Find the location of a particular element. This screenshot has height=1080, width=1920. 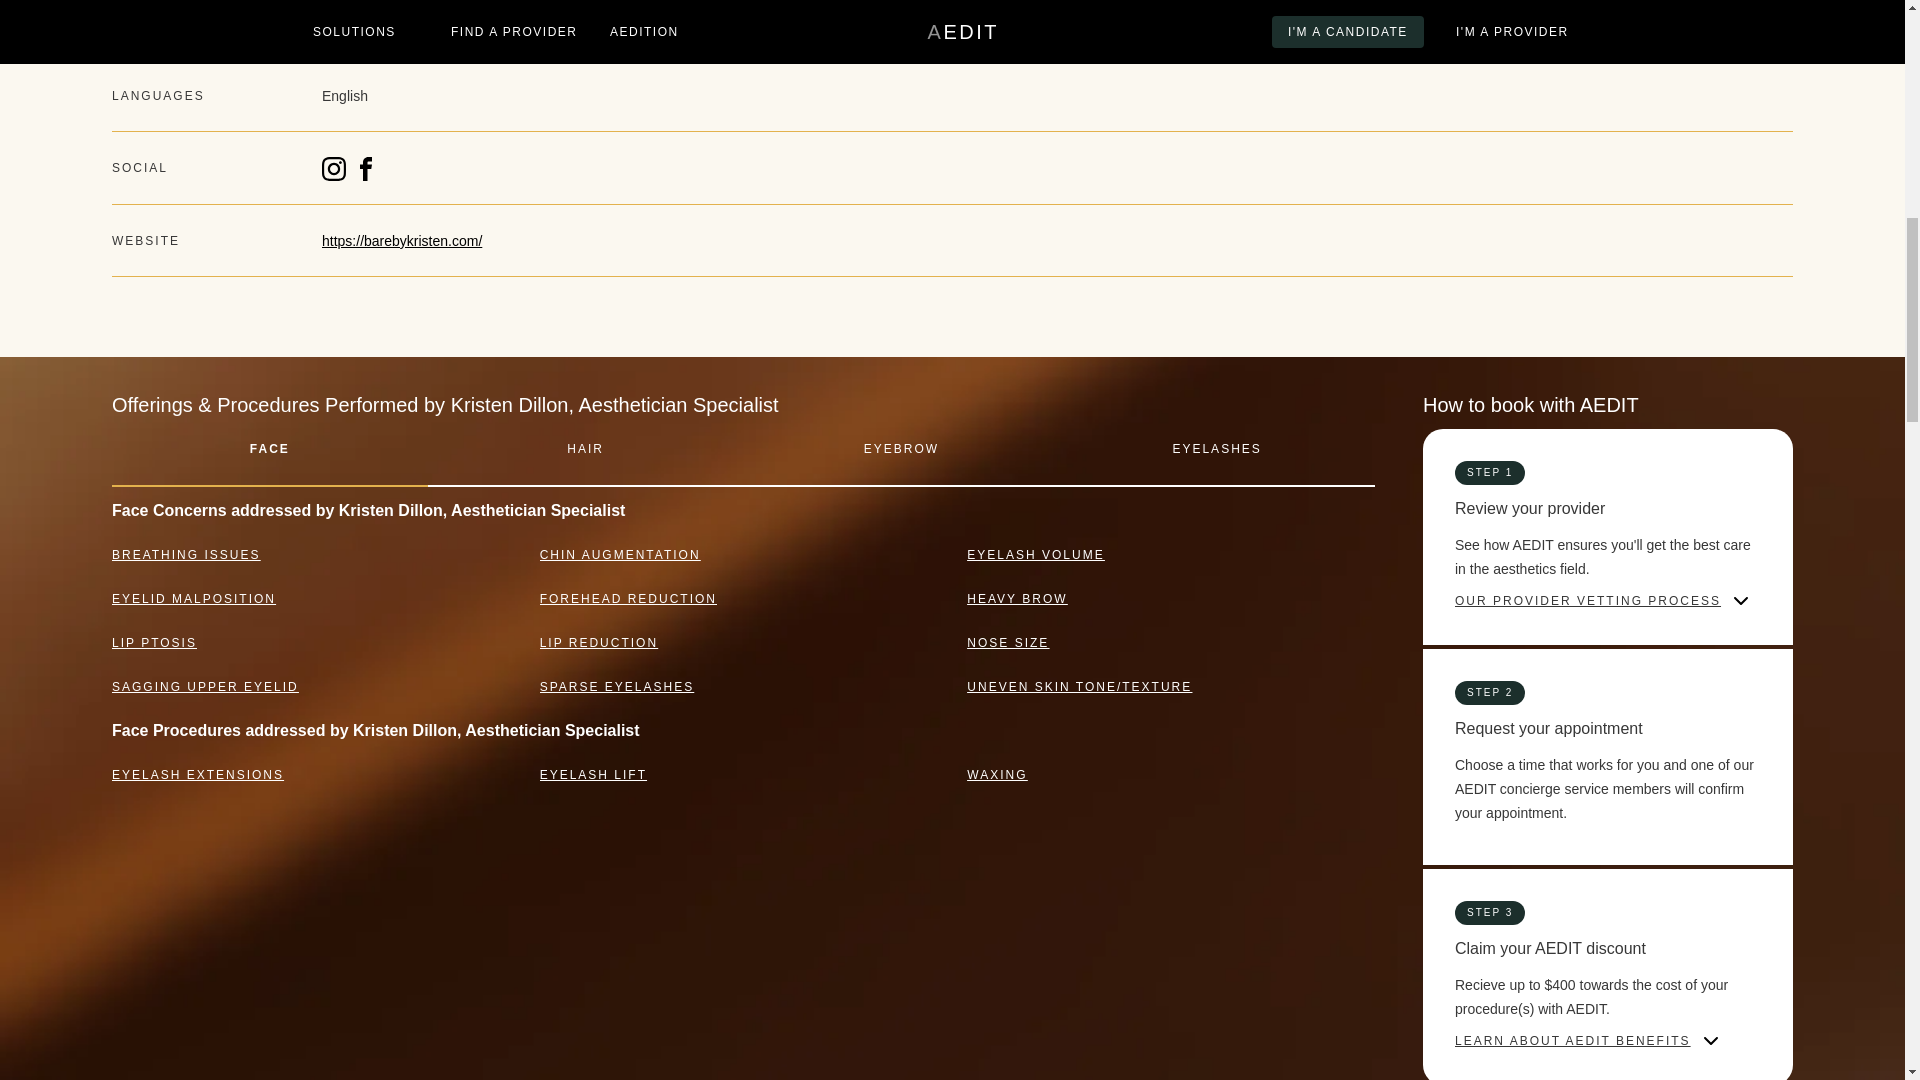

NOSE SIZE is located at coordinates (1008, 643).